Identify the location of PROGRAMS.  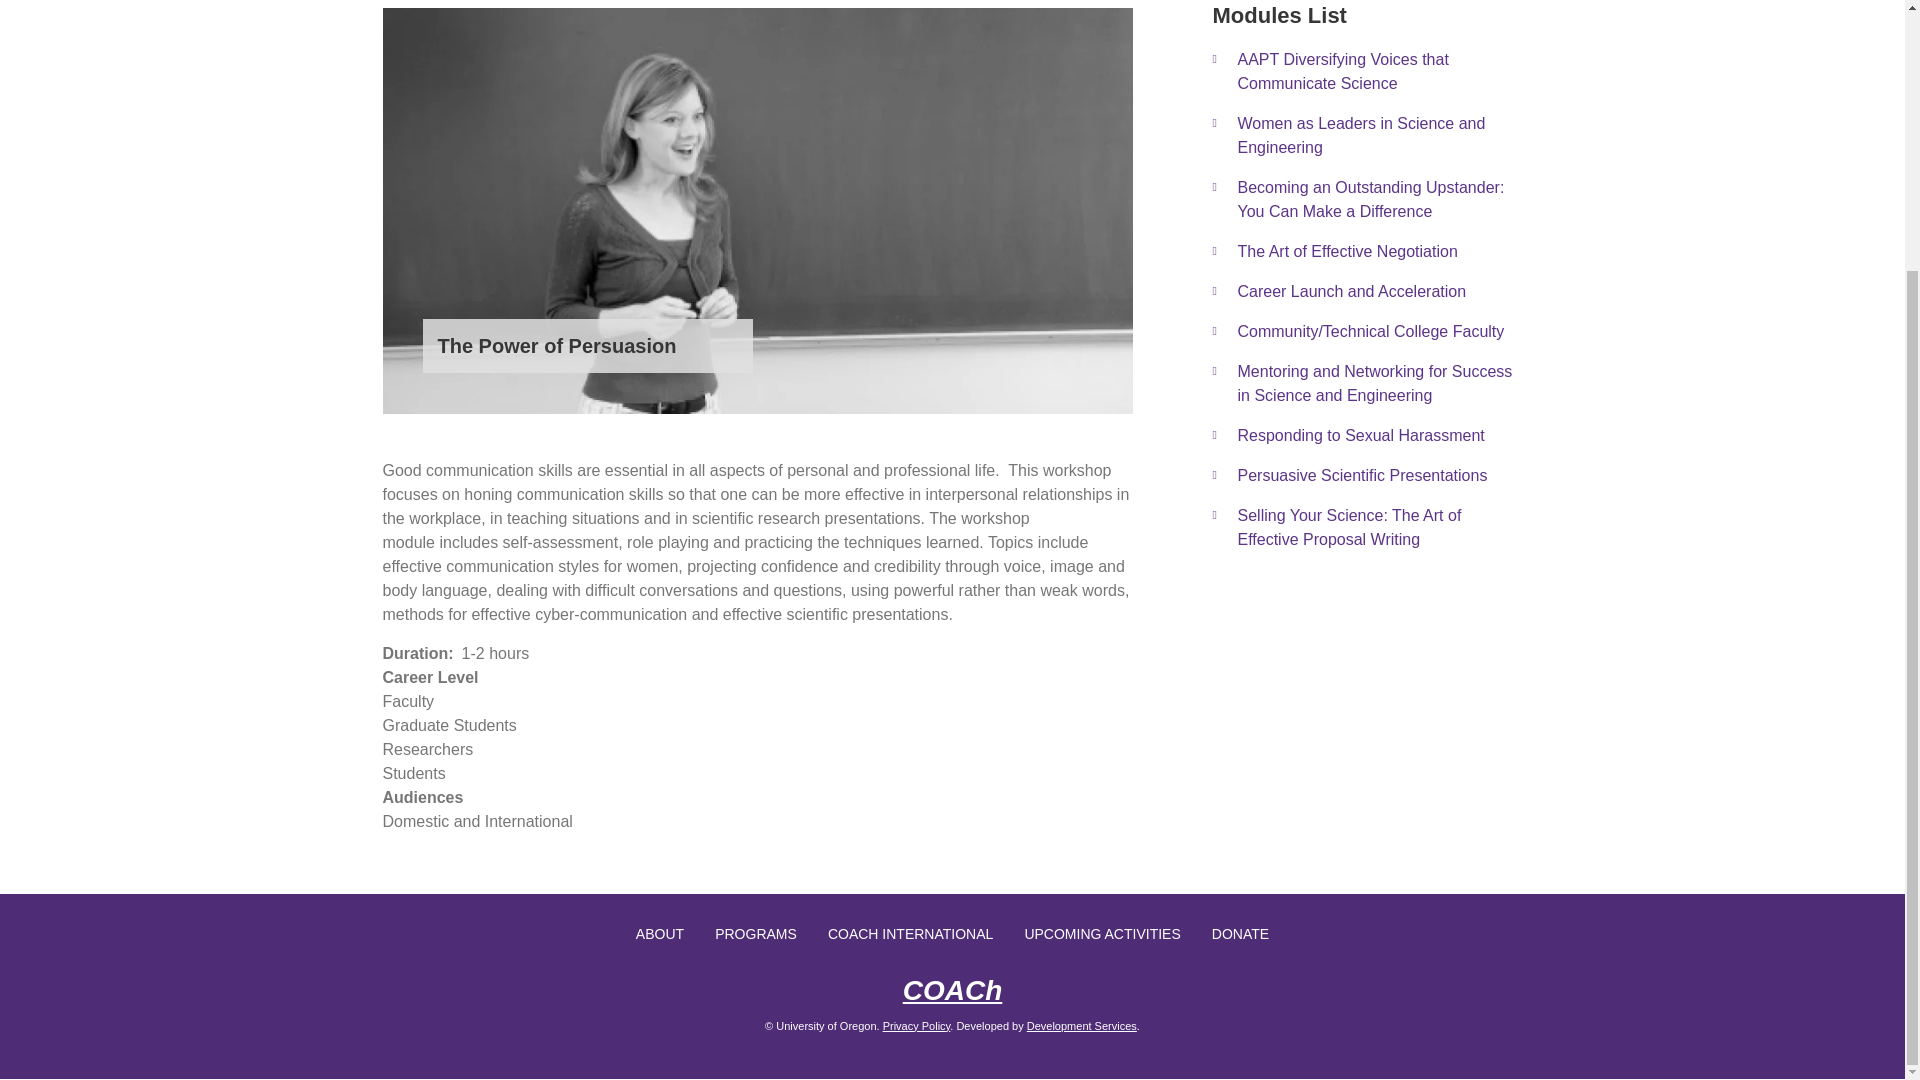
(755, 934).